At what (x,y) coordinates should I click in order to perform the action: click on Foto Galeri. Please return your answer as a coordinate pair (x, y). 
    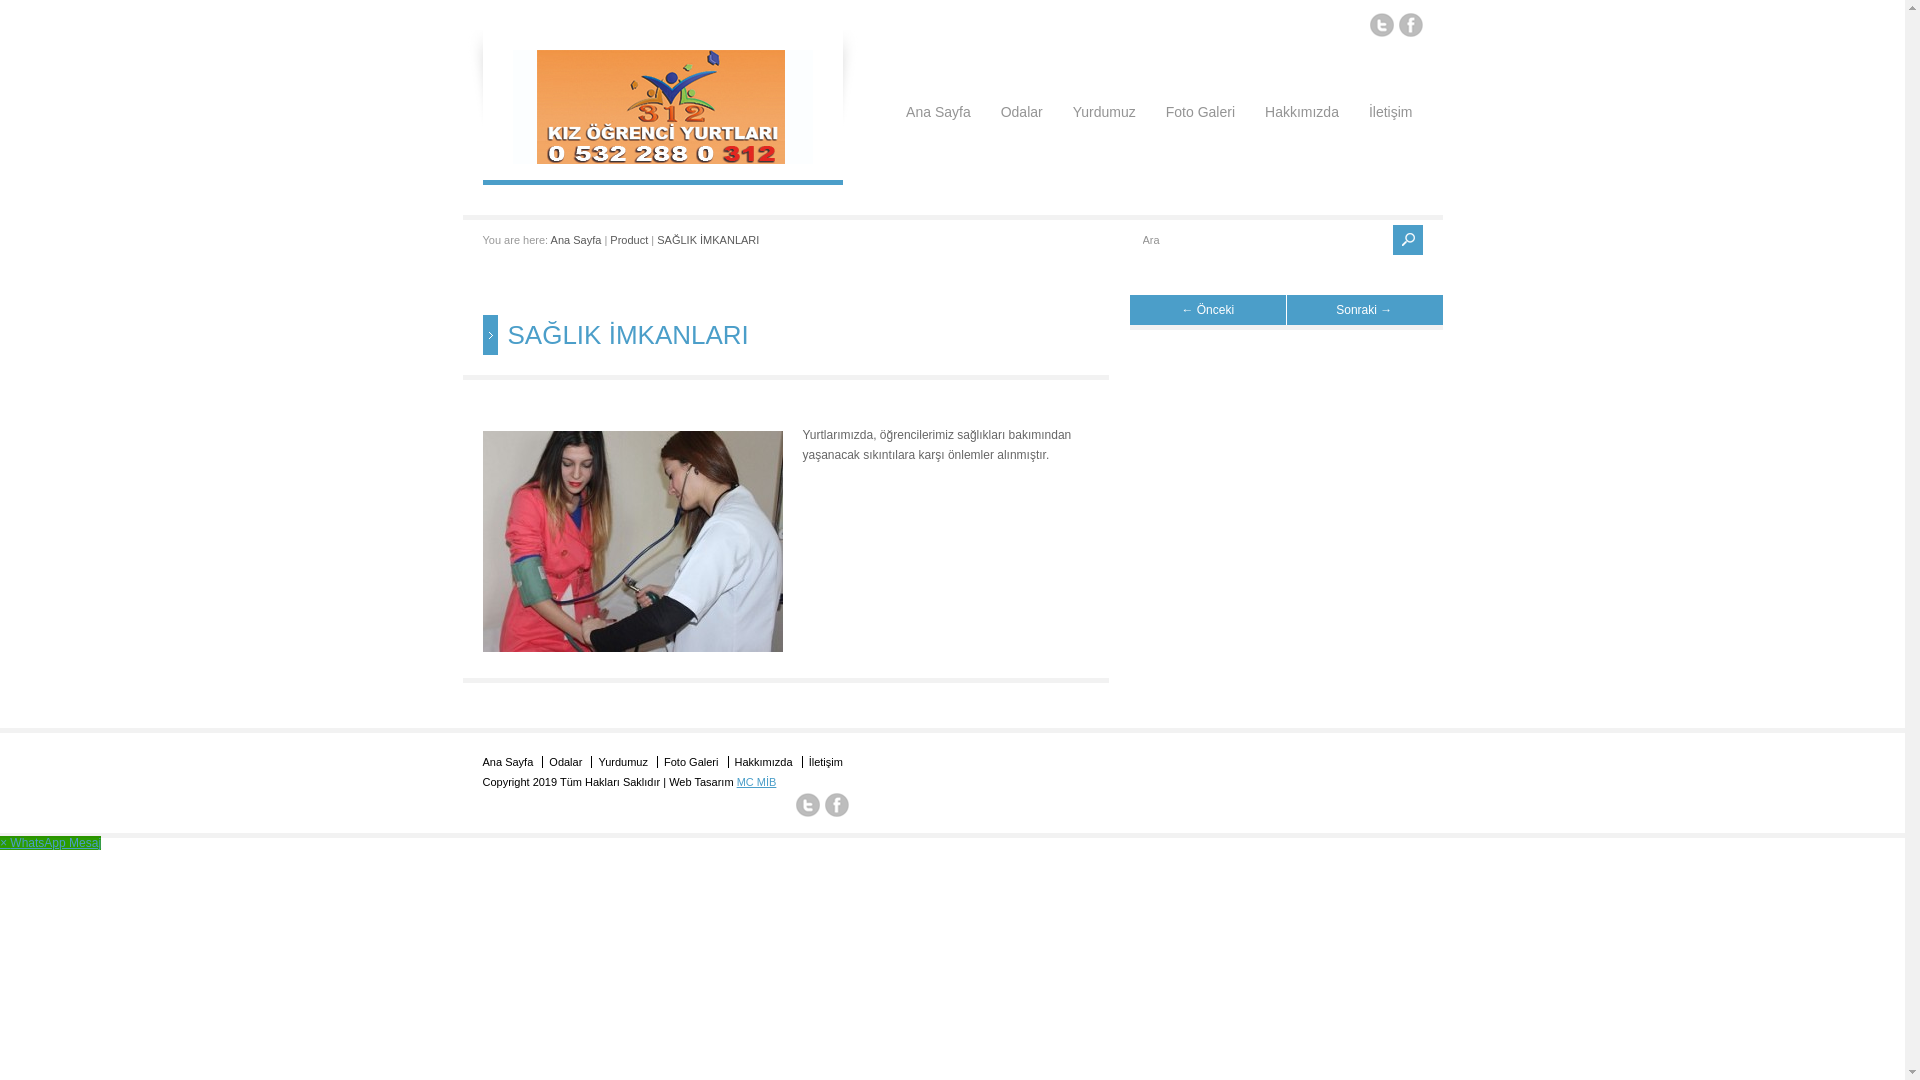
    Looking at the image, I should click on (691, 762).